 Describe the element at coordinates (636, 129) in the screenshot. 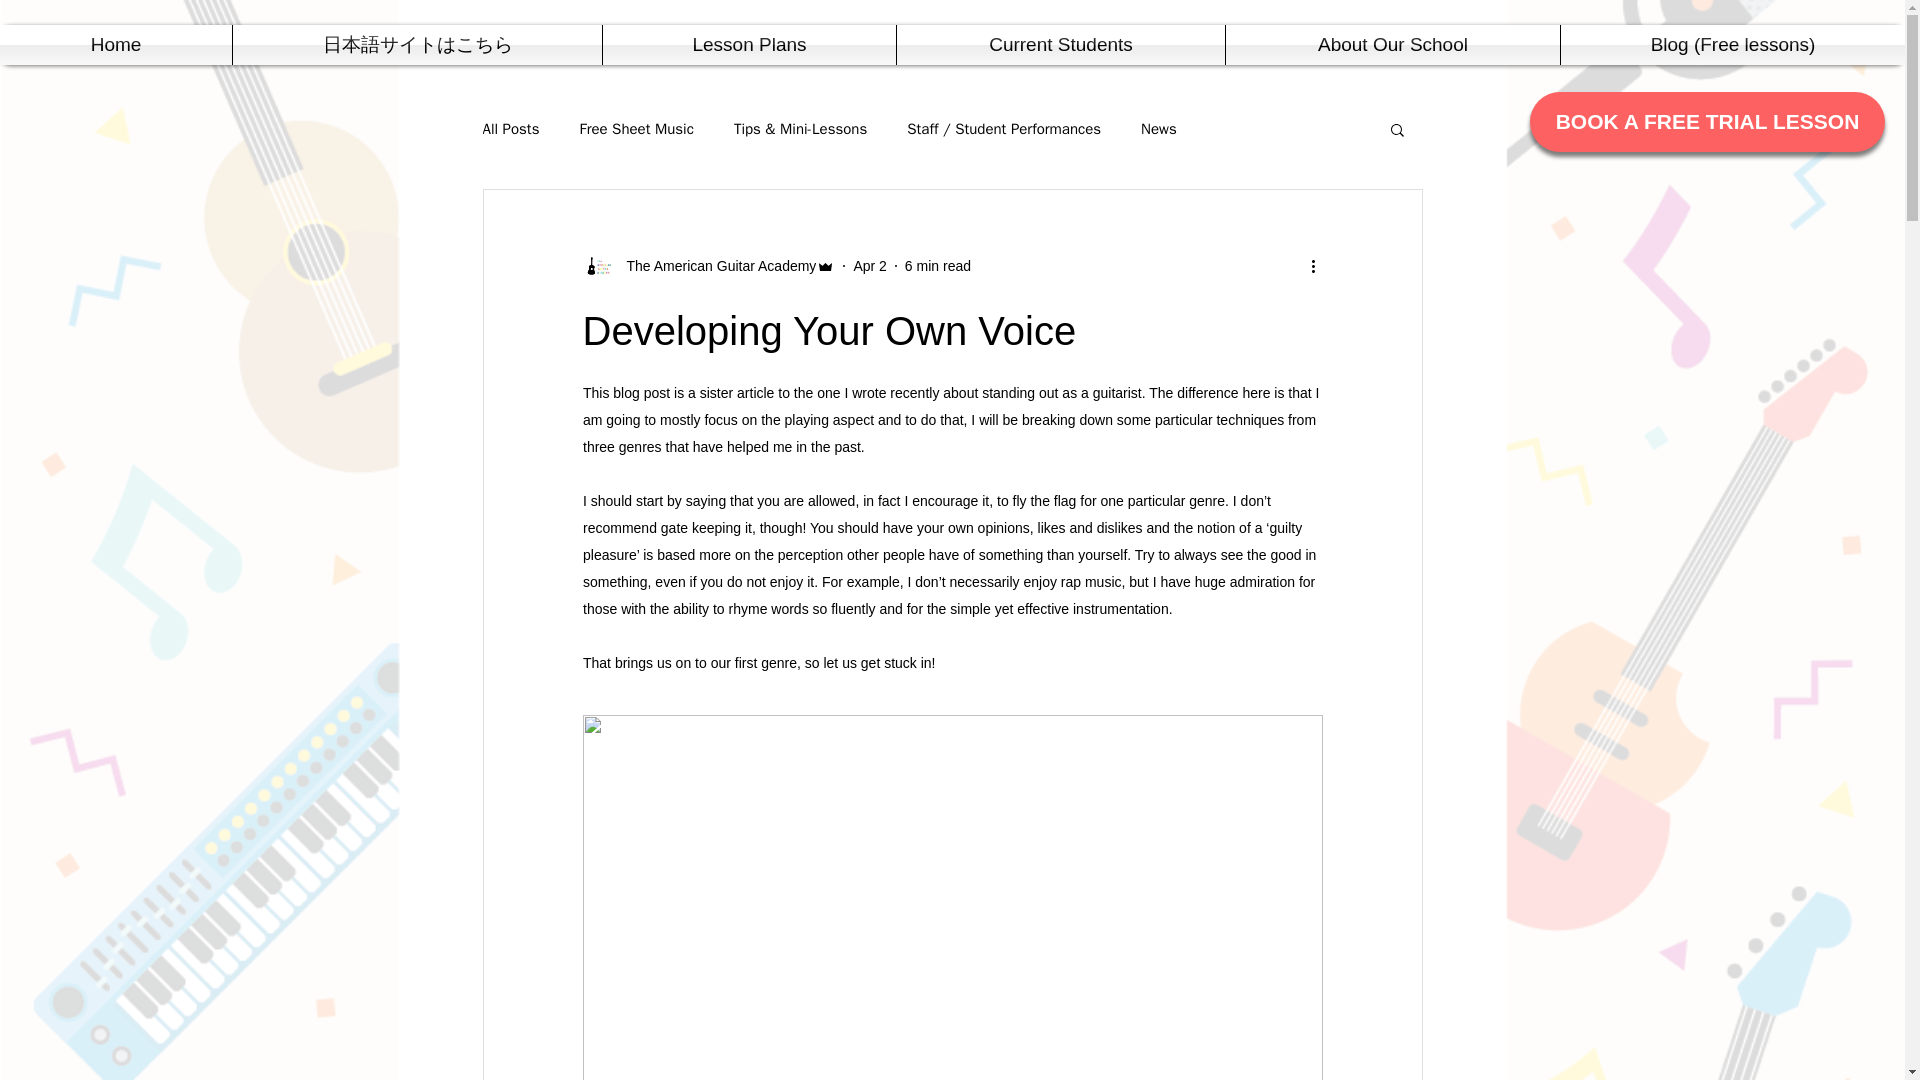

I see `Free Sheet Music` at that location.